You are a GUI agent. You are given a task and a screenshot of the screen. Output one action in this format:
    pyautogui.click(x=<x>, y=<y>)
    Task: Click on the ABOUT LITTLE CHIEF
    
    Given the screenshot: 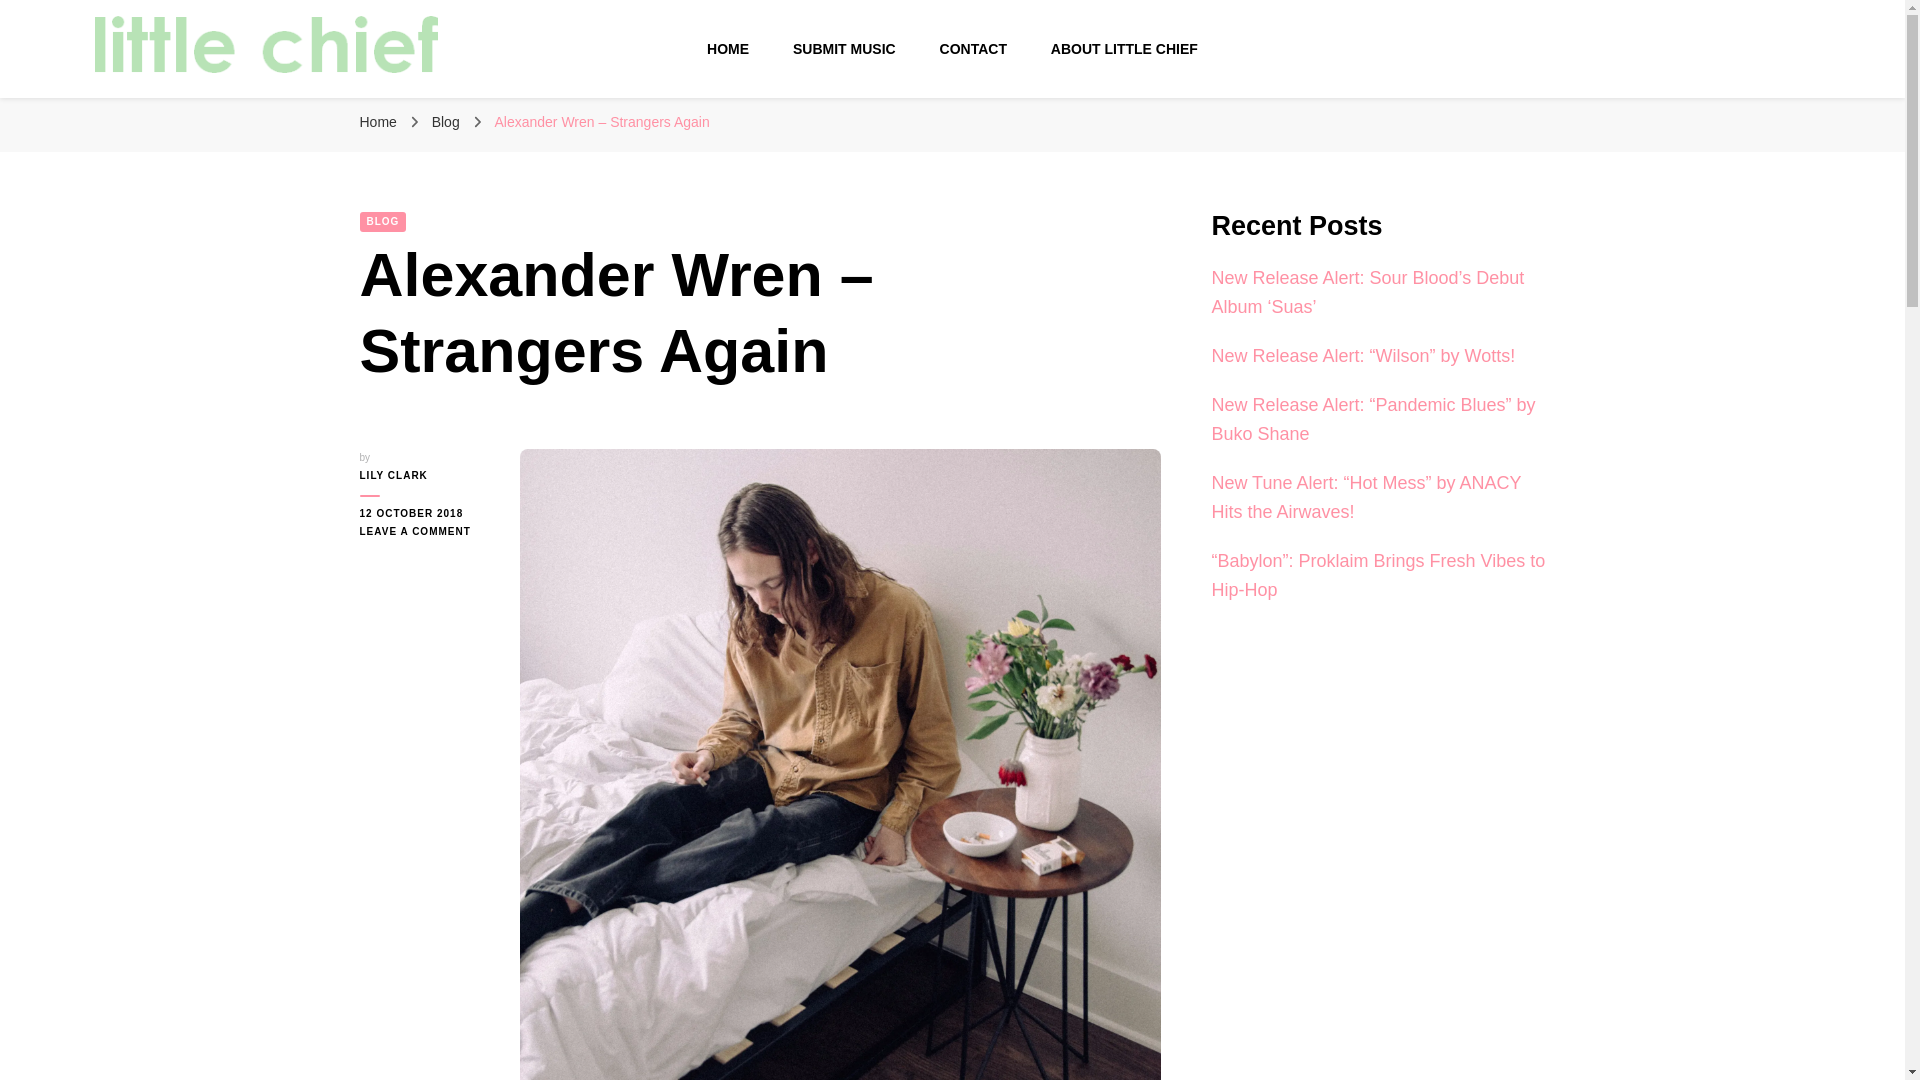 What is the action you would take?
    pyautogui.click(x=1124, y=49)
    